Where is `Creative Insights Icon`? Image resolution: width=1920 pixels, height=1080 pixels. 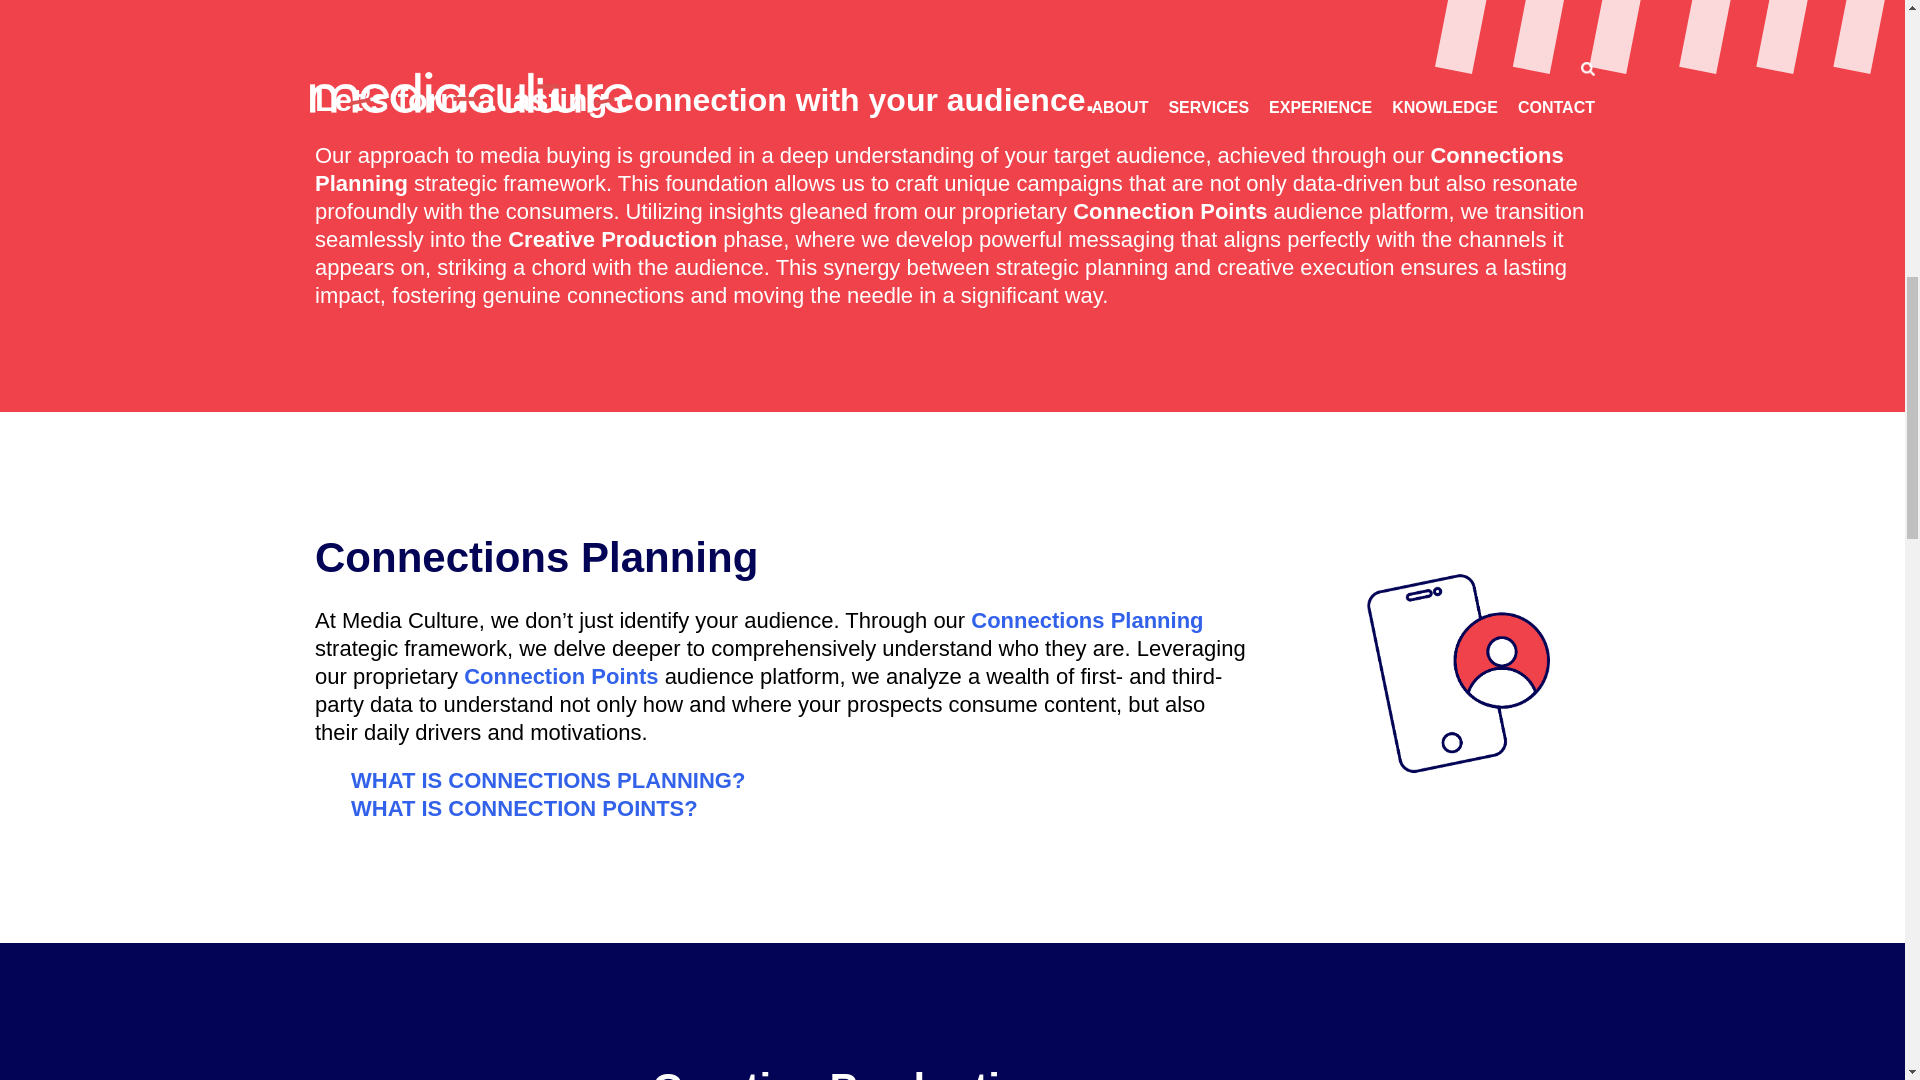 Creative Insights Icon is located at coordinates (446, 1076).